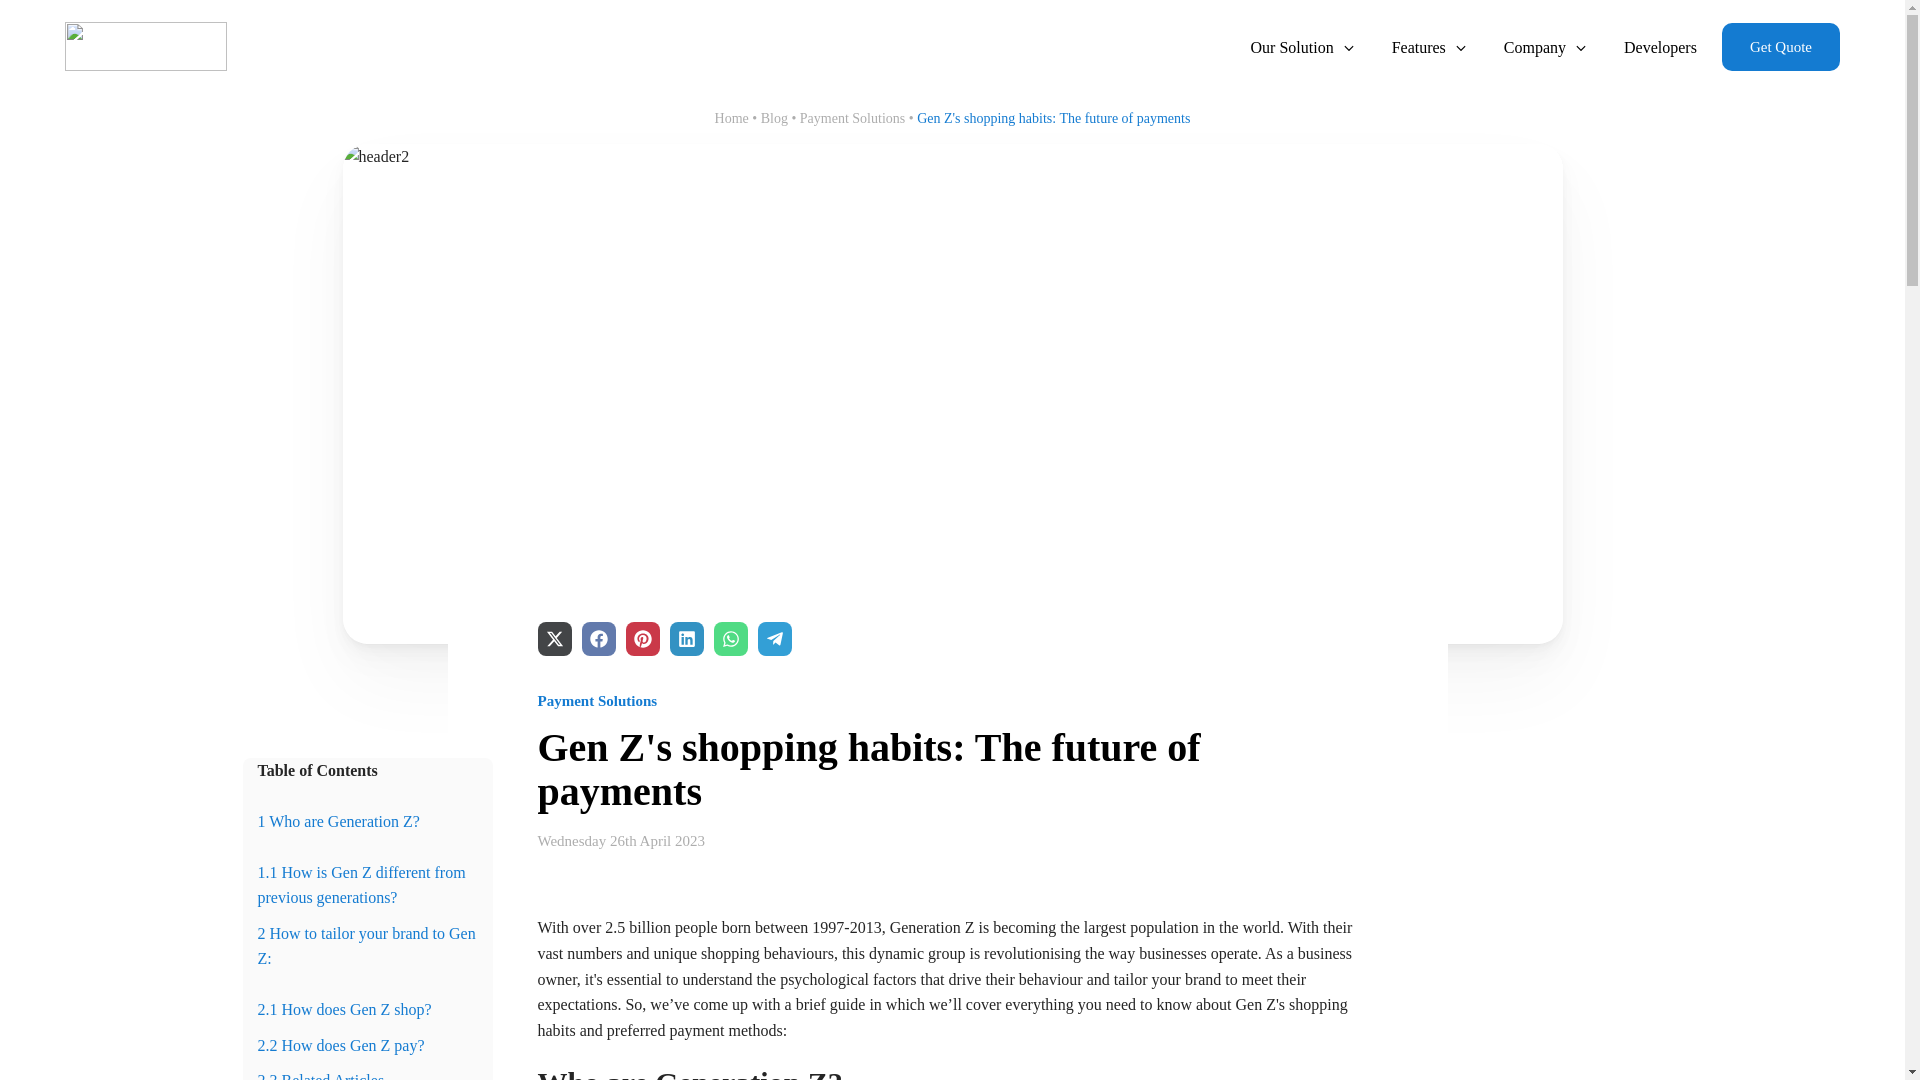 This screenshot has width=1920, height=1080. I want to click on Payment Solutions, so click(852, 118).